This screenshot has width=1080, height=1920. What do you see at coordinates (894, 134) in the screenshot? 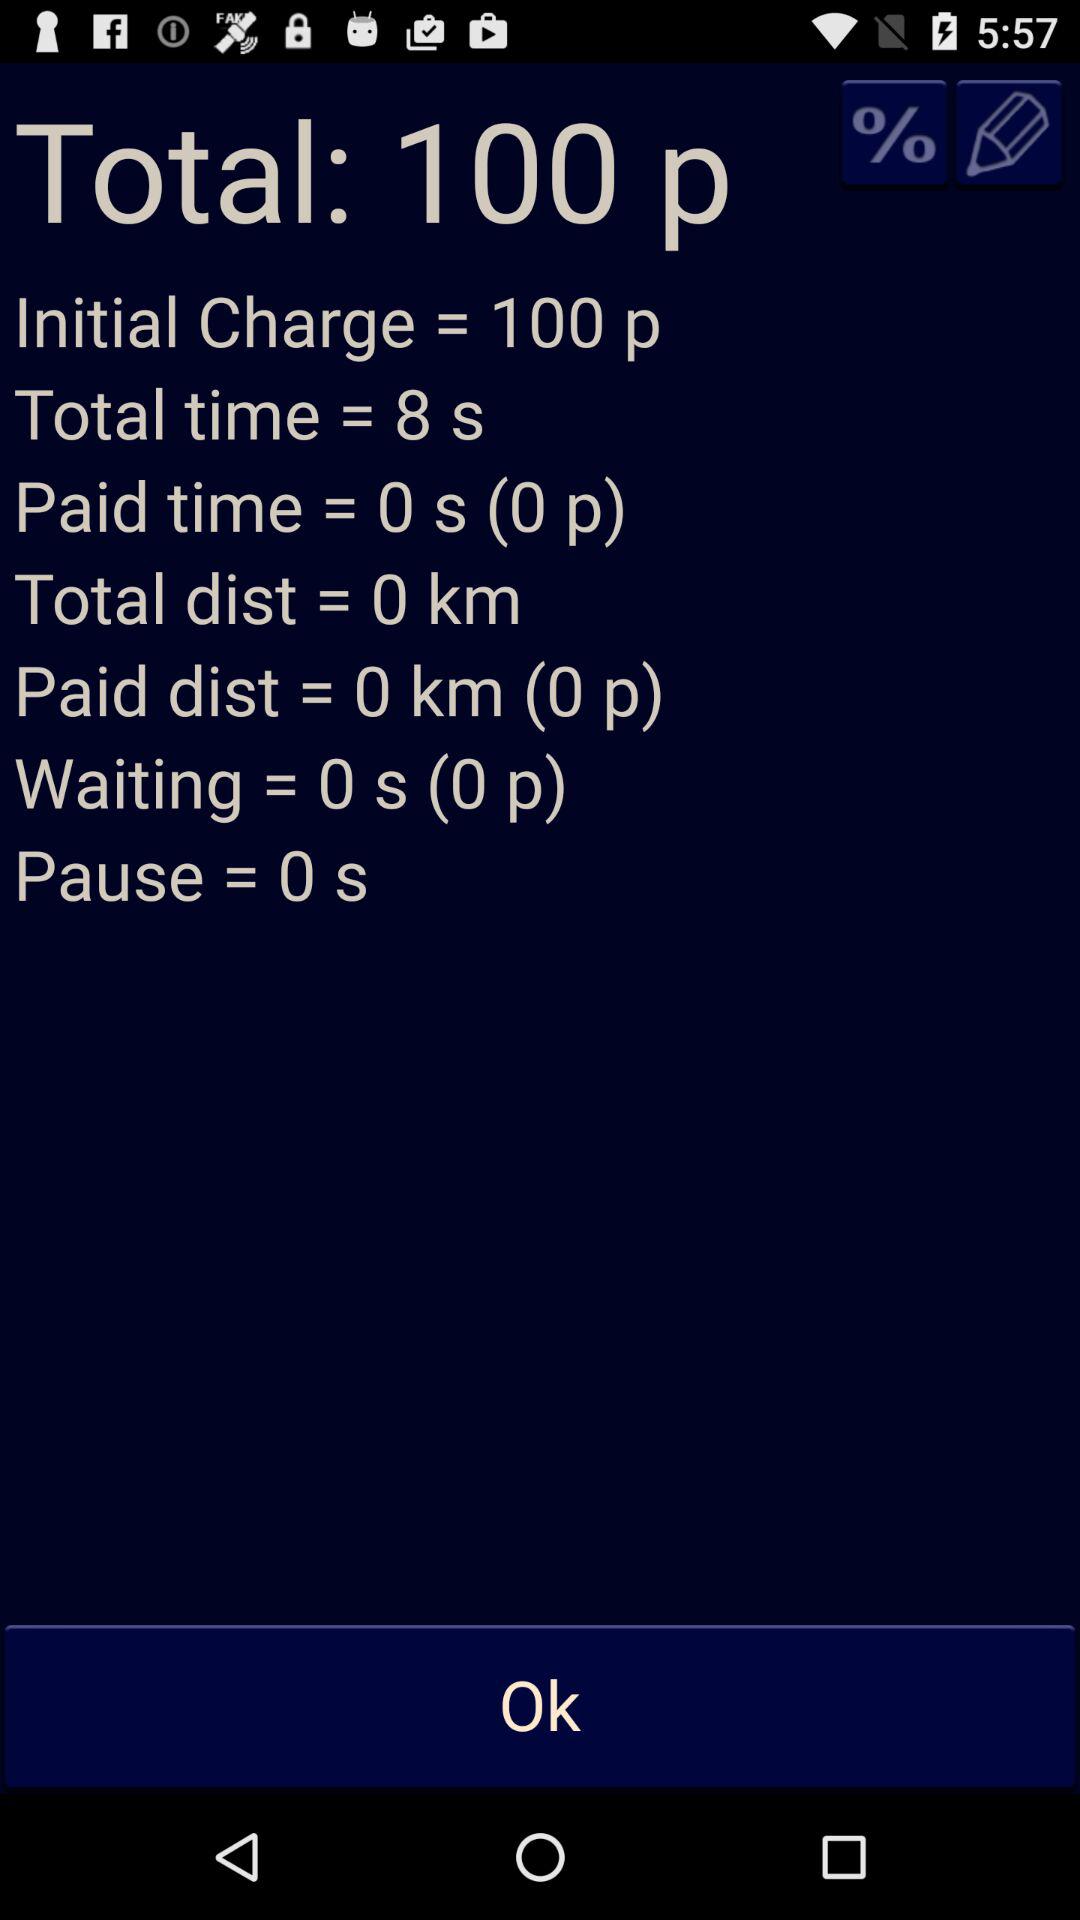
I see `icon` at bounding box center [894, 134].